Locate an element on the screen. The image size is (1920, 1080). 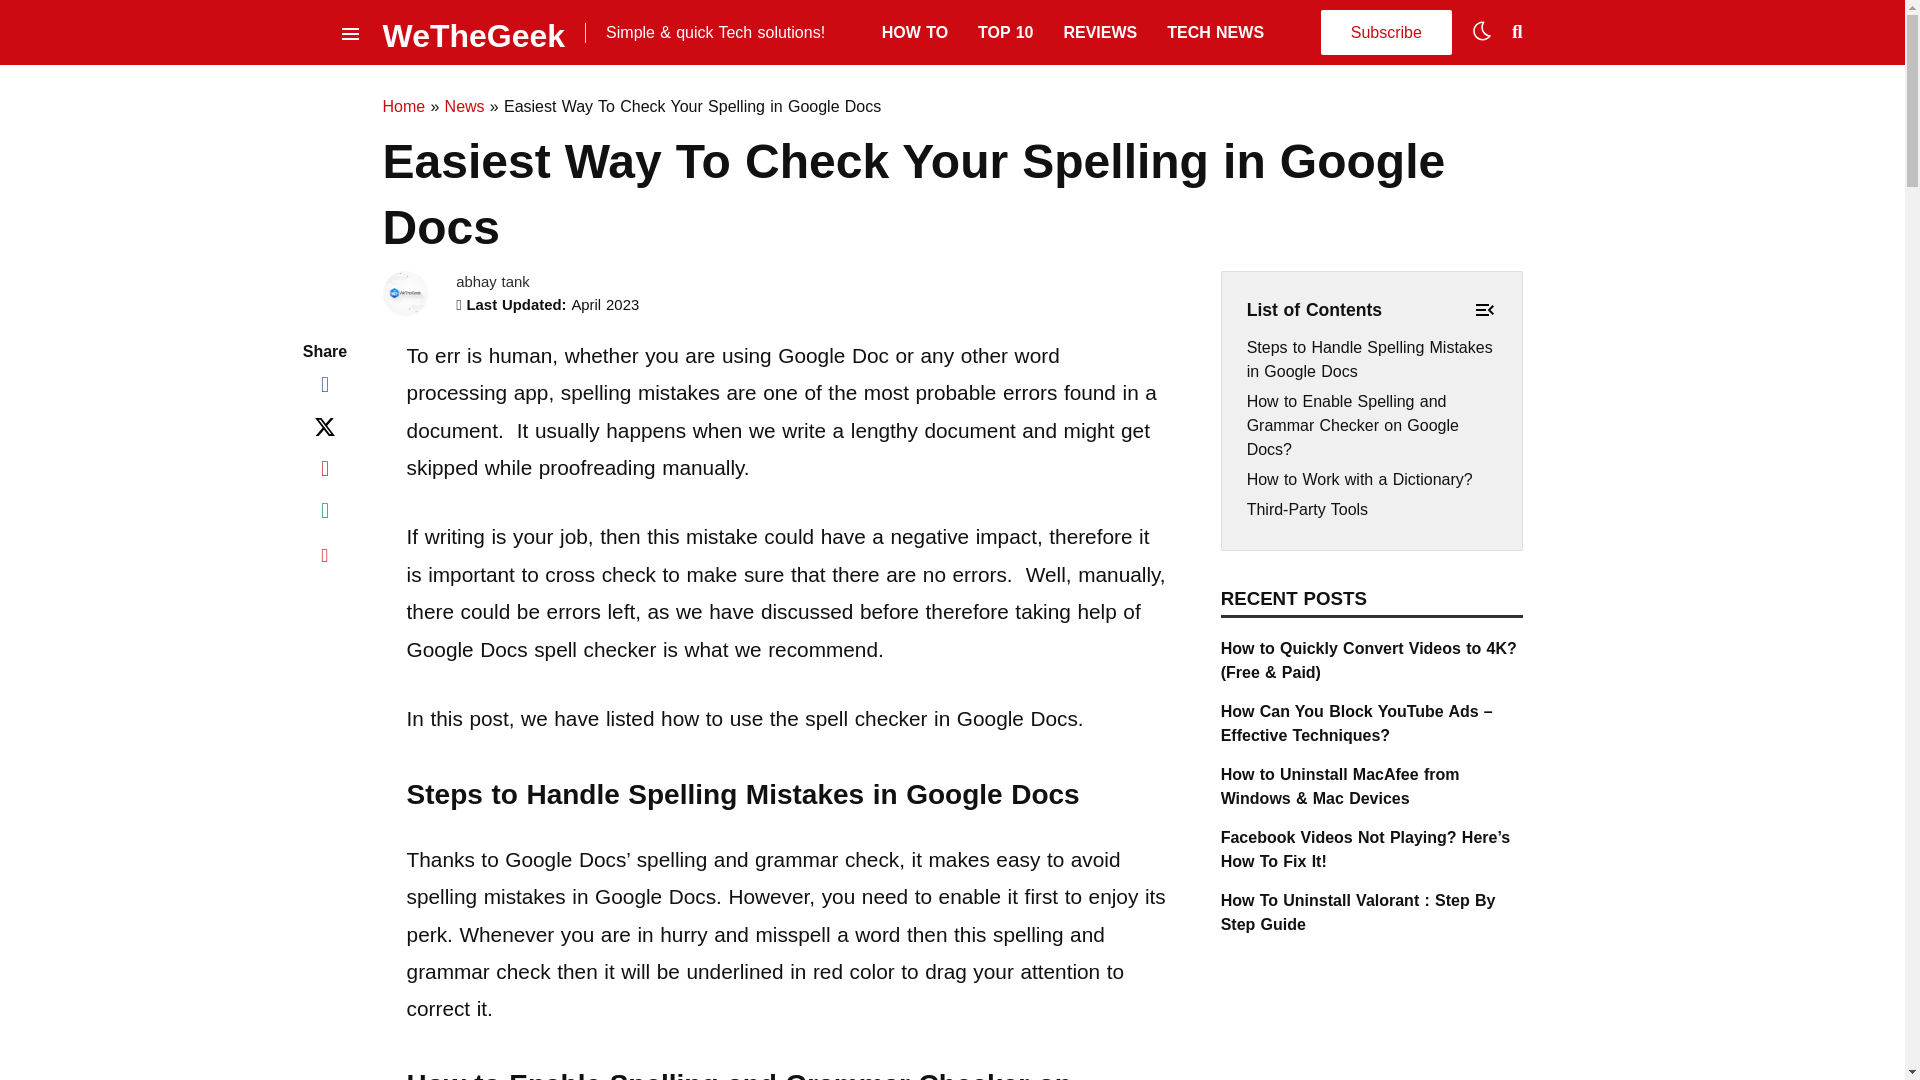
TOP 10 is located at coordinates (1004, 32).